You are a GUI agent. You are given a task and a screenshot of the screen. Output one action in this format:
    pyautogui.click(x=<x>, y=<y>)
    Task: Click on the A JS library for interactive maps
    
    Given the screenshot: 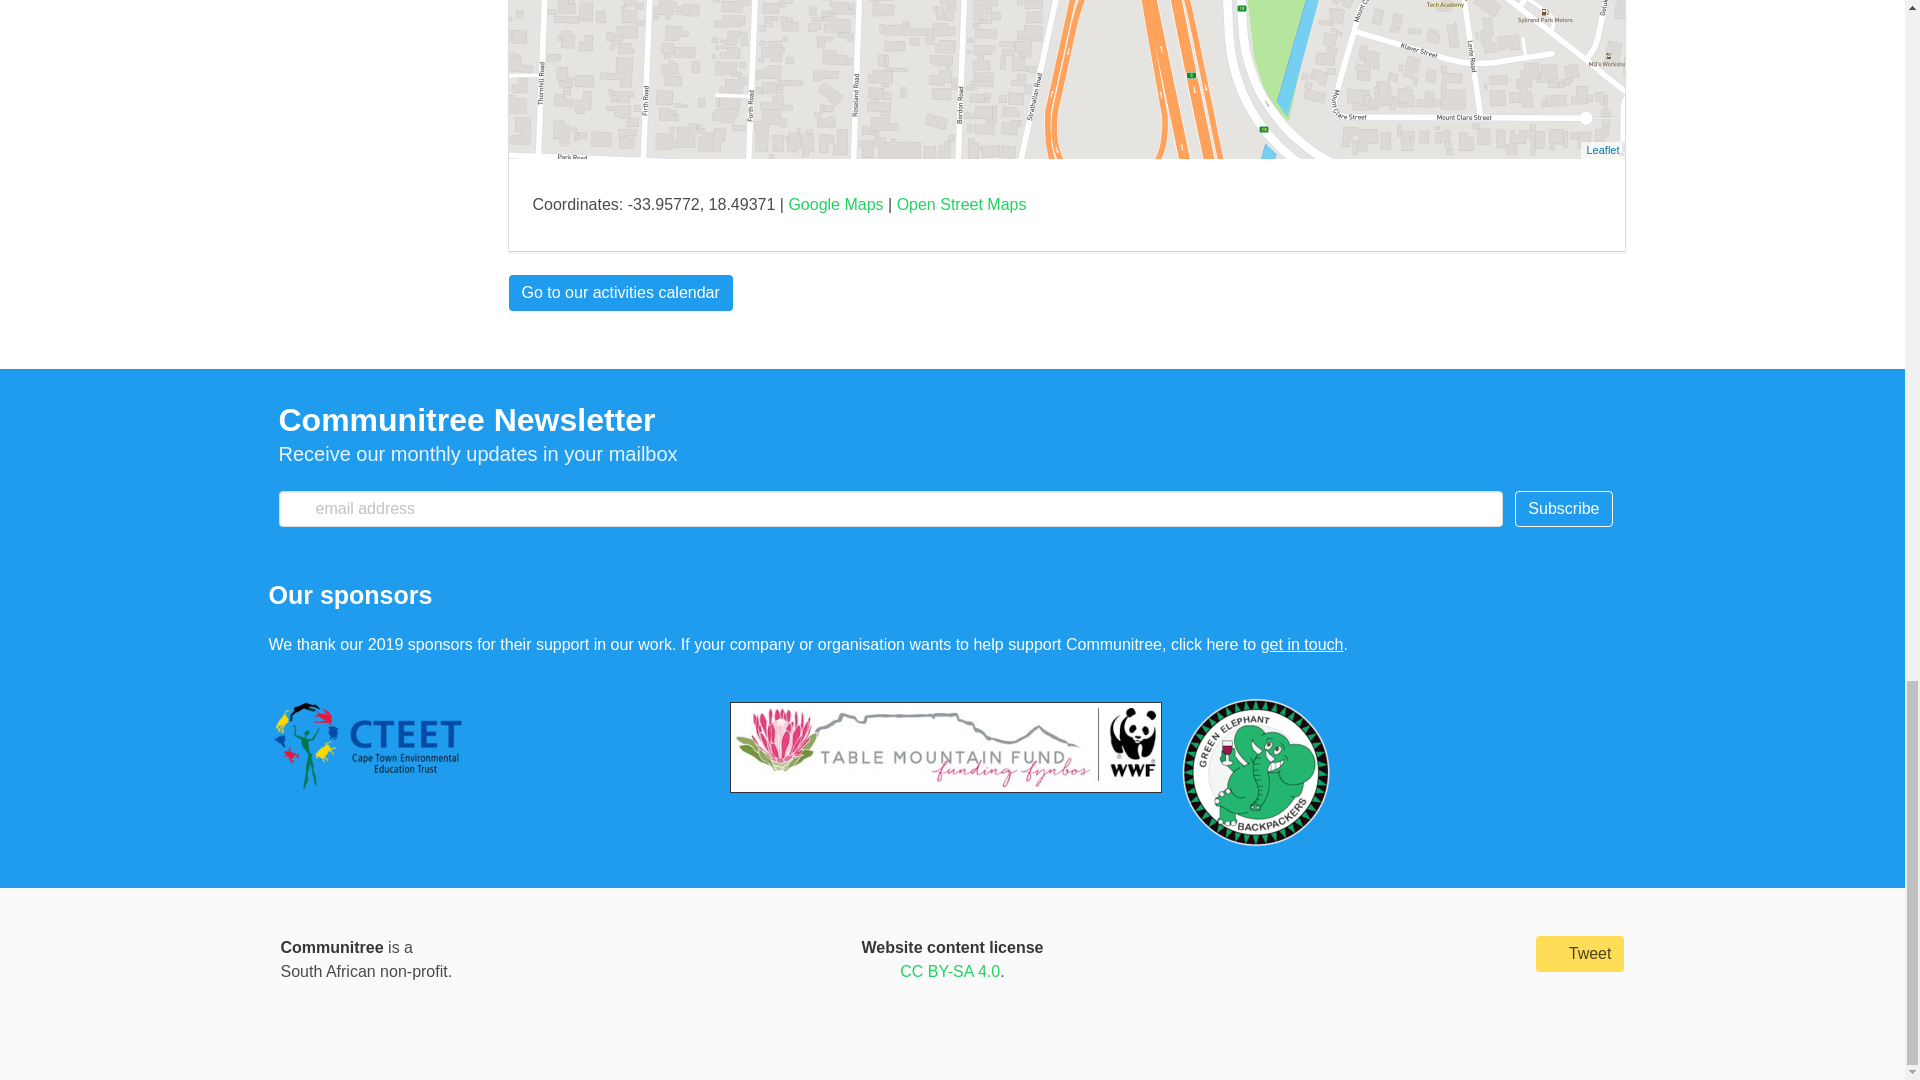 What is the action you would take?
    pyautogui.click(x=1602, y=149)
    